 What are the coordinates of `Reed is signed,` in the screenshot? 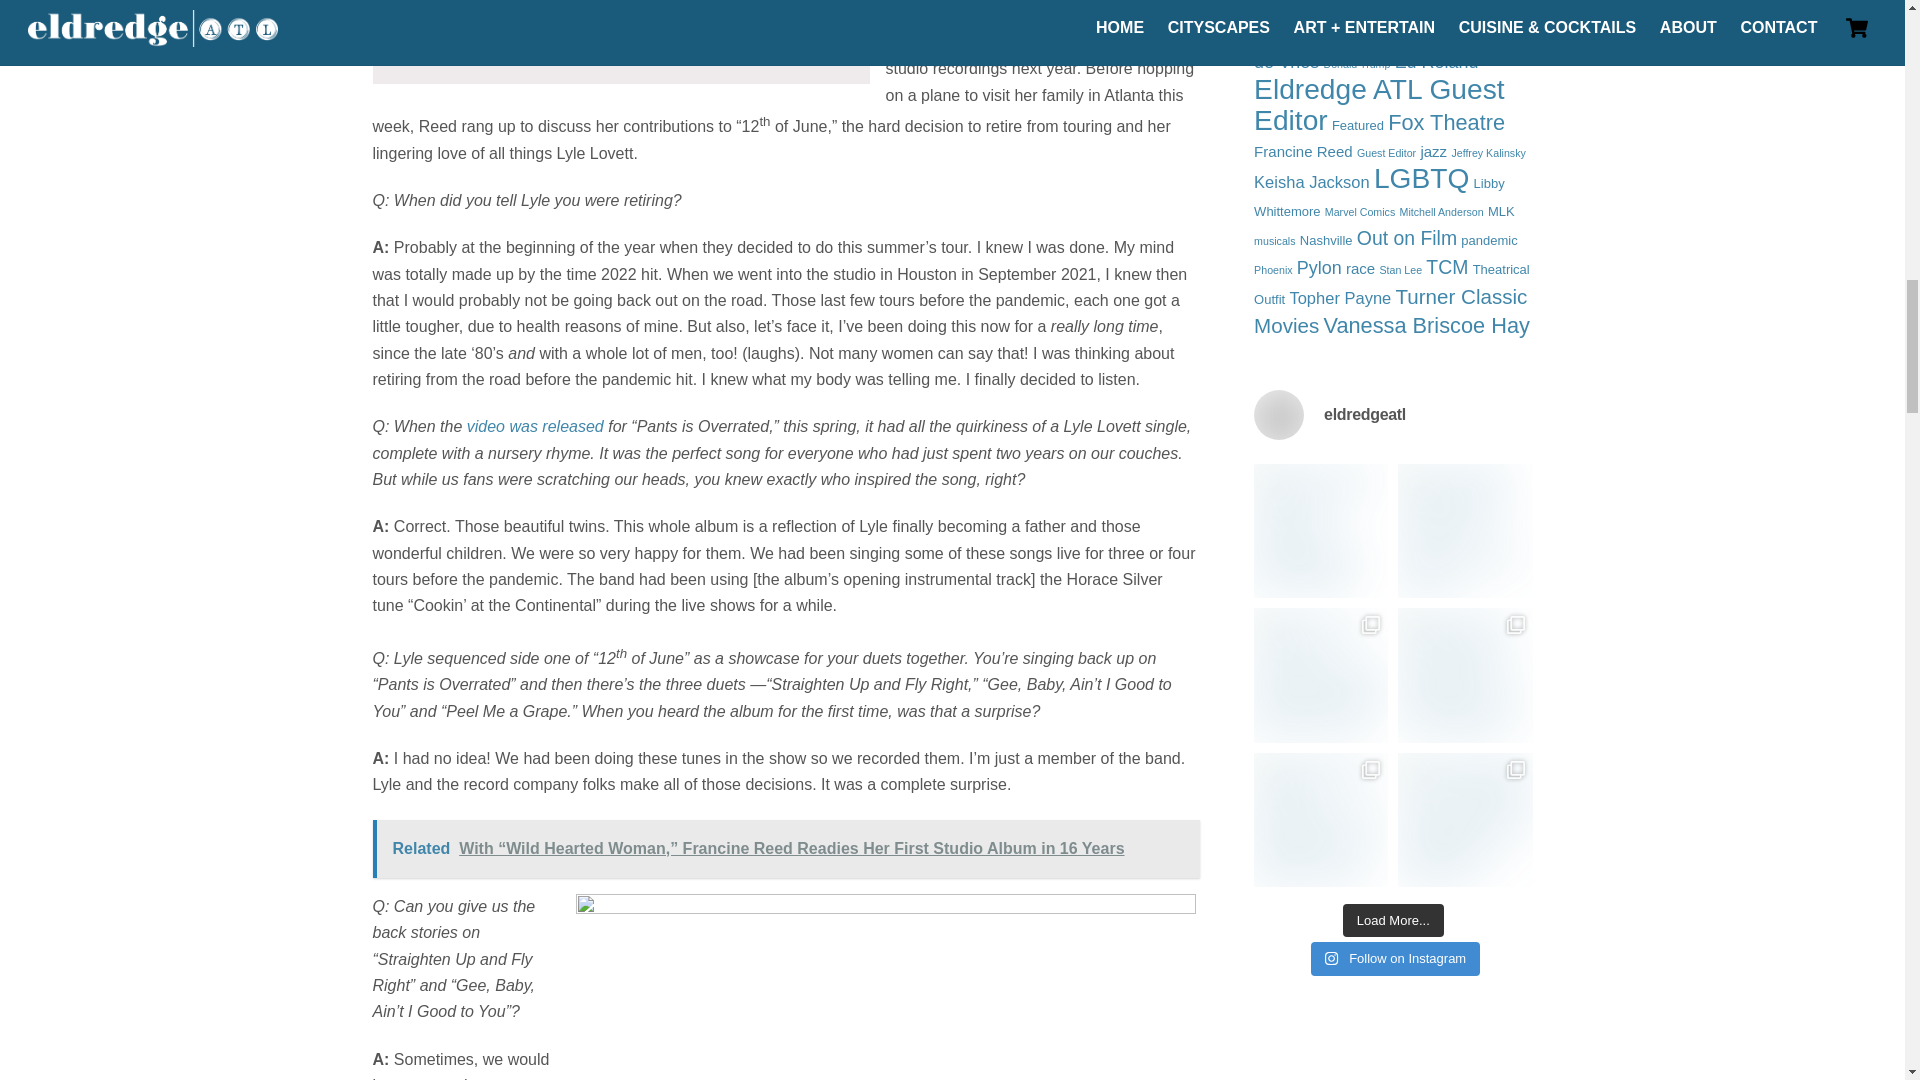 It's located at (1030, 28).